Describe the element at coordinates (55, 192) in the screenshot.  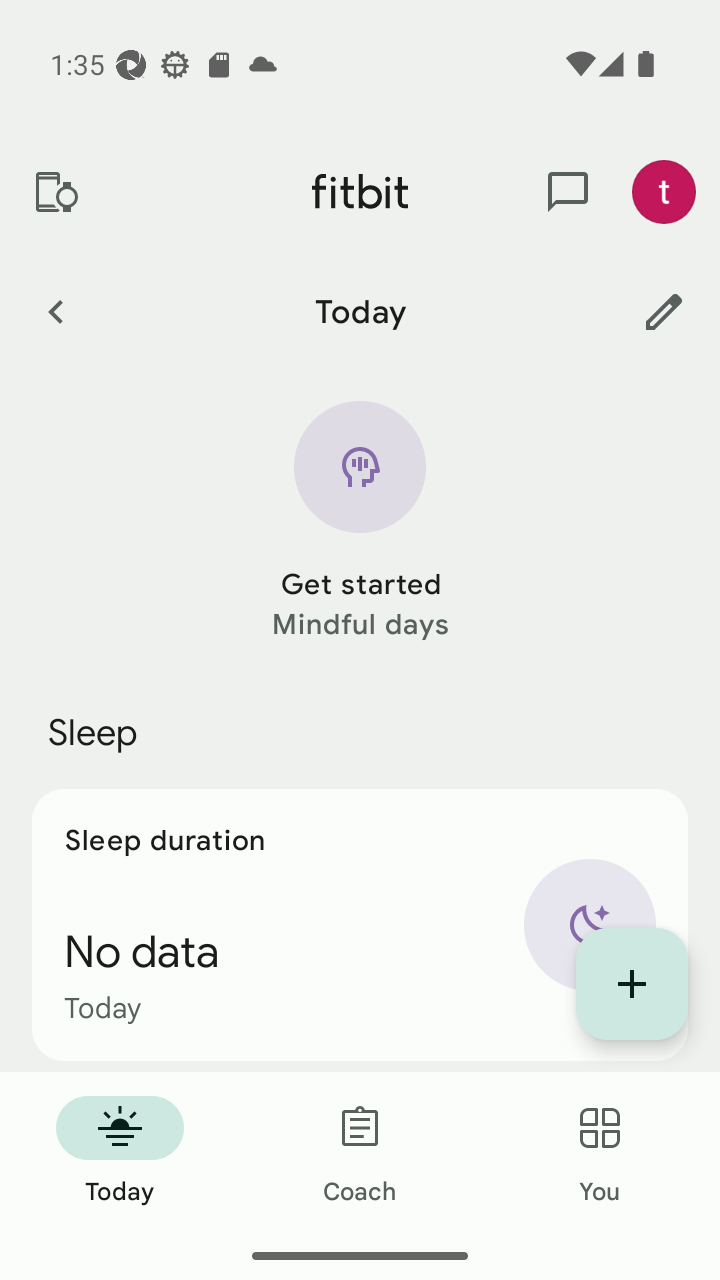
I see `Devices and apps` at that location.